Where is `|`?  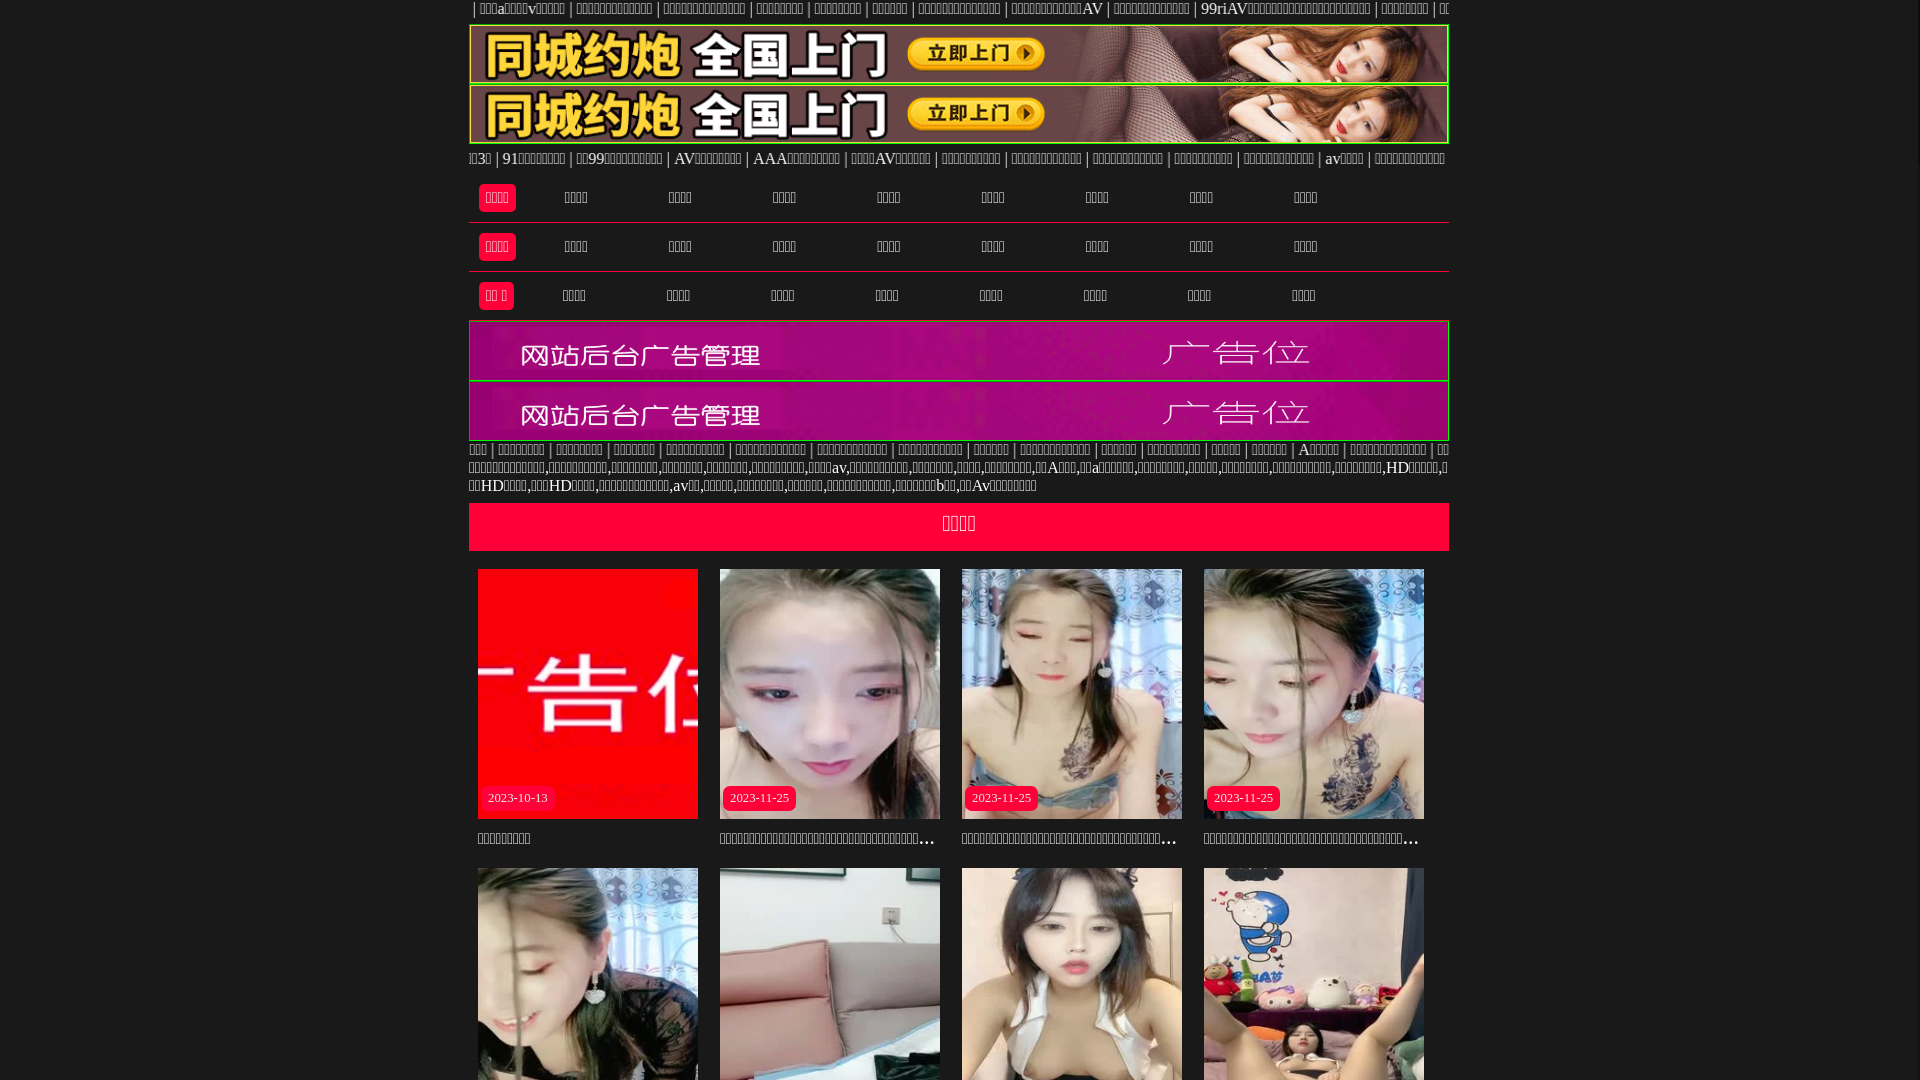 | is located at coordinates (736, 158).